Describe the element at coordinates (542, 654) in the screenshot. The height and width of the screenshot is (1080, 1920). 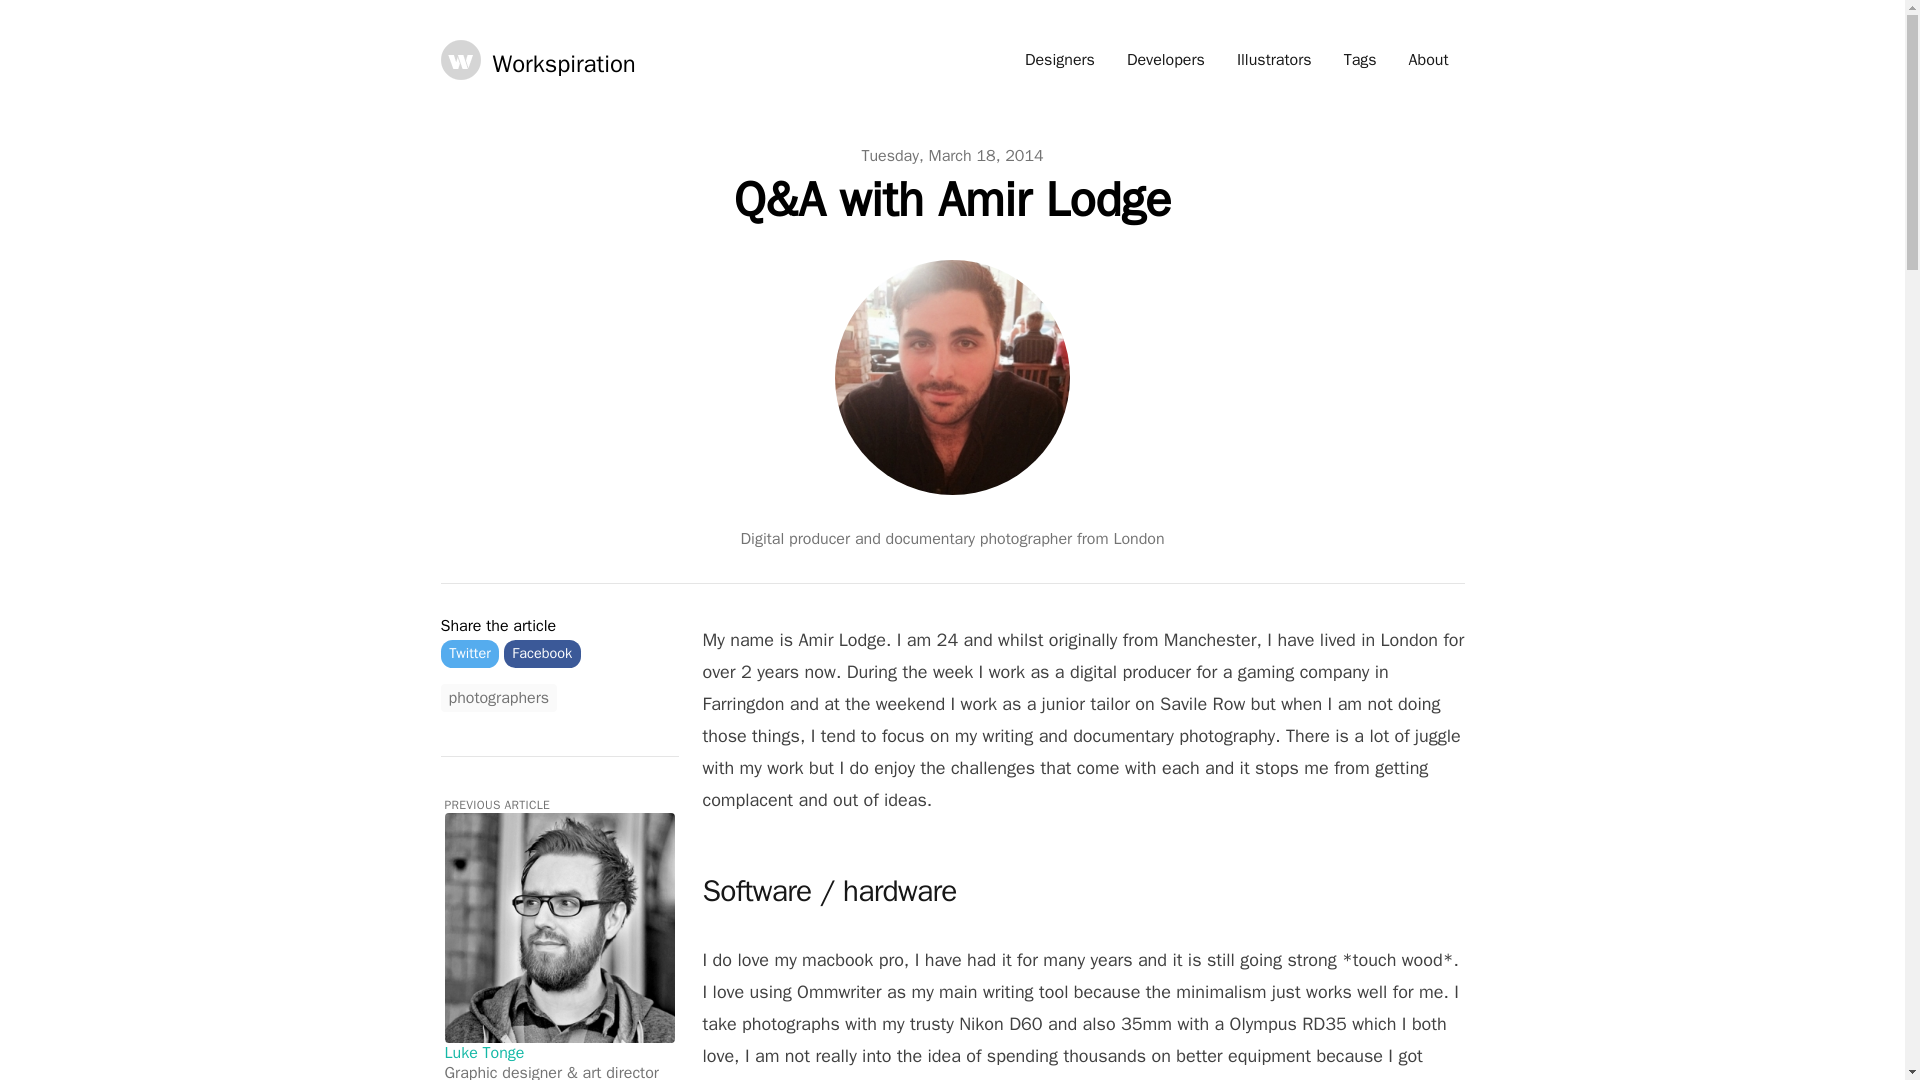
I see `Facebook` at that location.